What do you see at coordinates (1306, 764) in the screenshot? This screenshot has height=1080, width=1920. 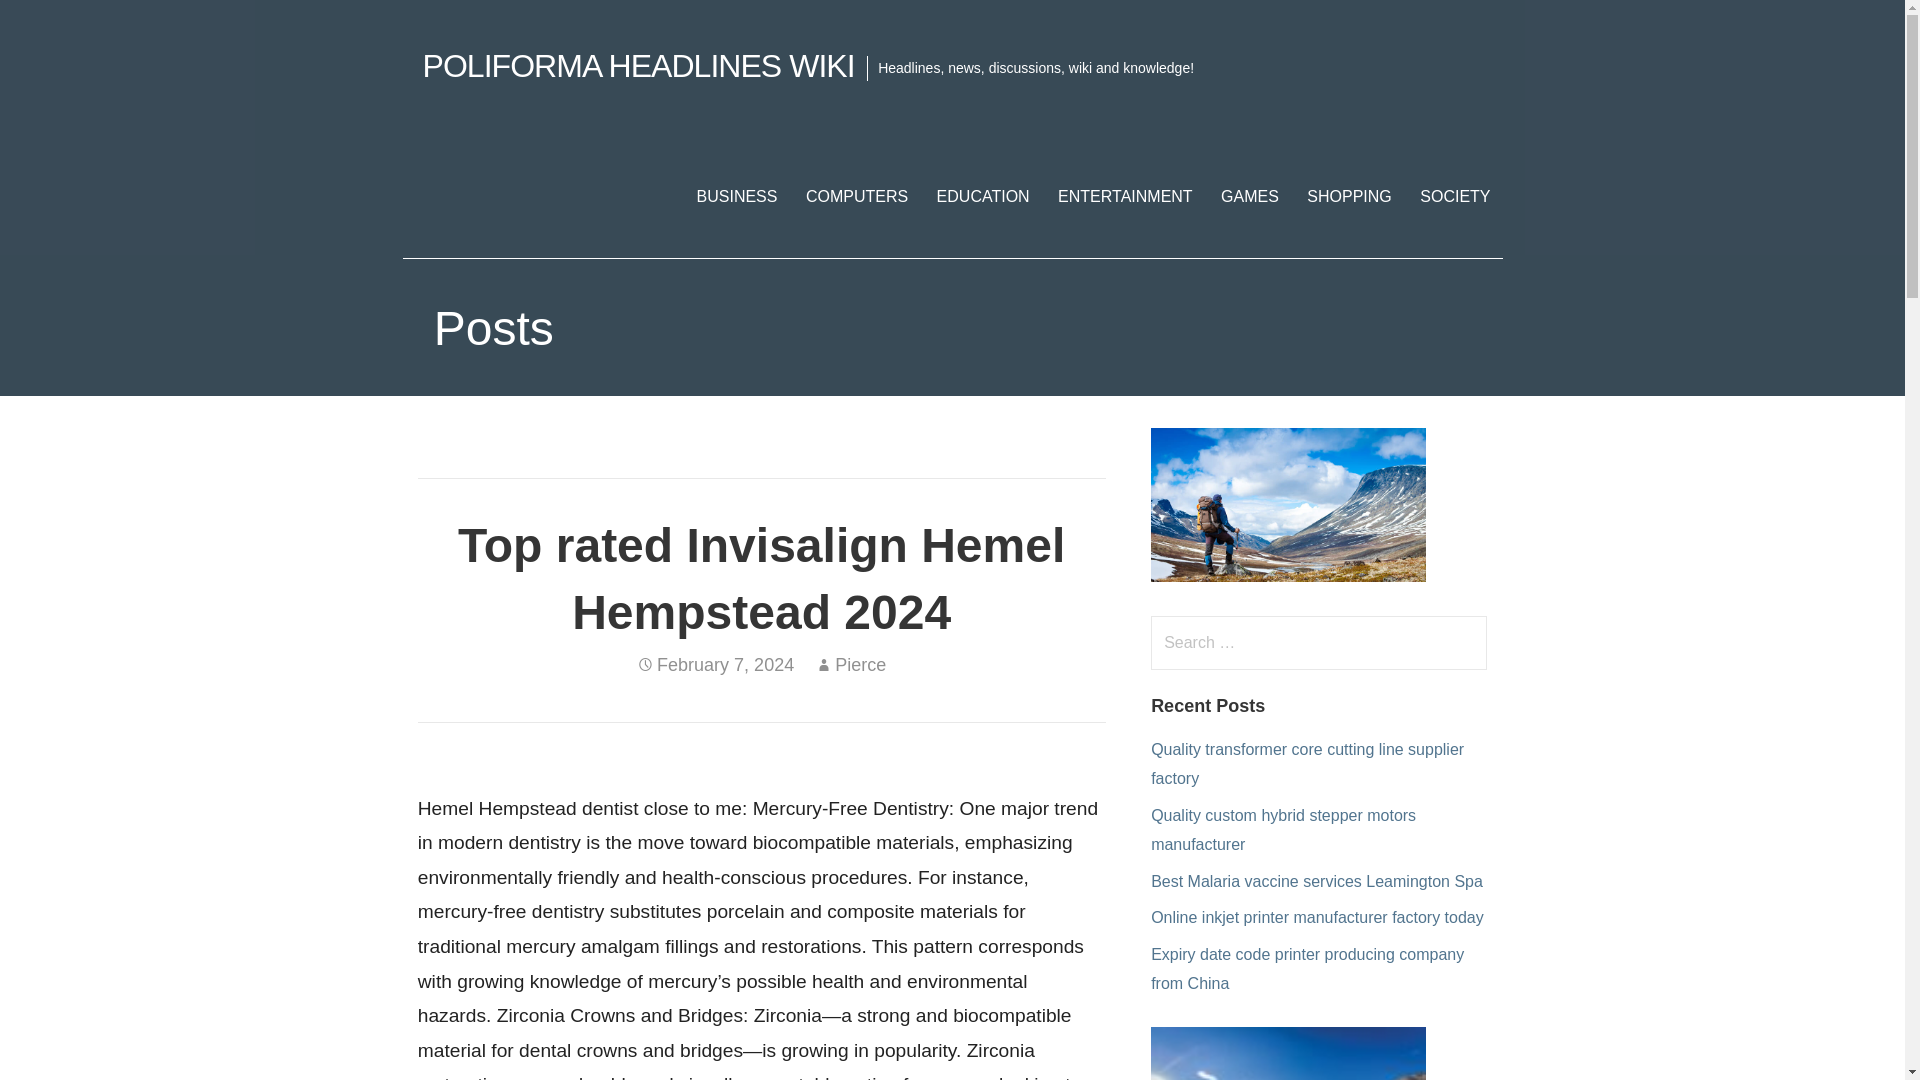 I see `Quality transformer core cutting line supplier factory` at bounding box center [1306, 764].